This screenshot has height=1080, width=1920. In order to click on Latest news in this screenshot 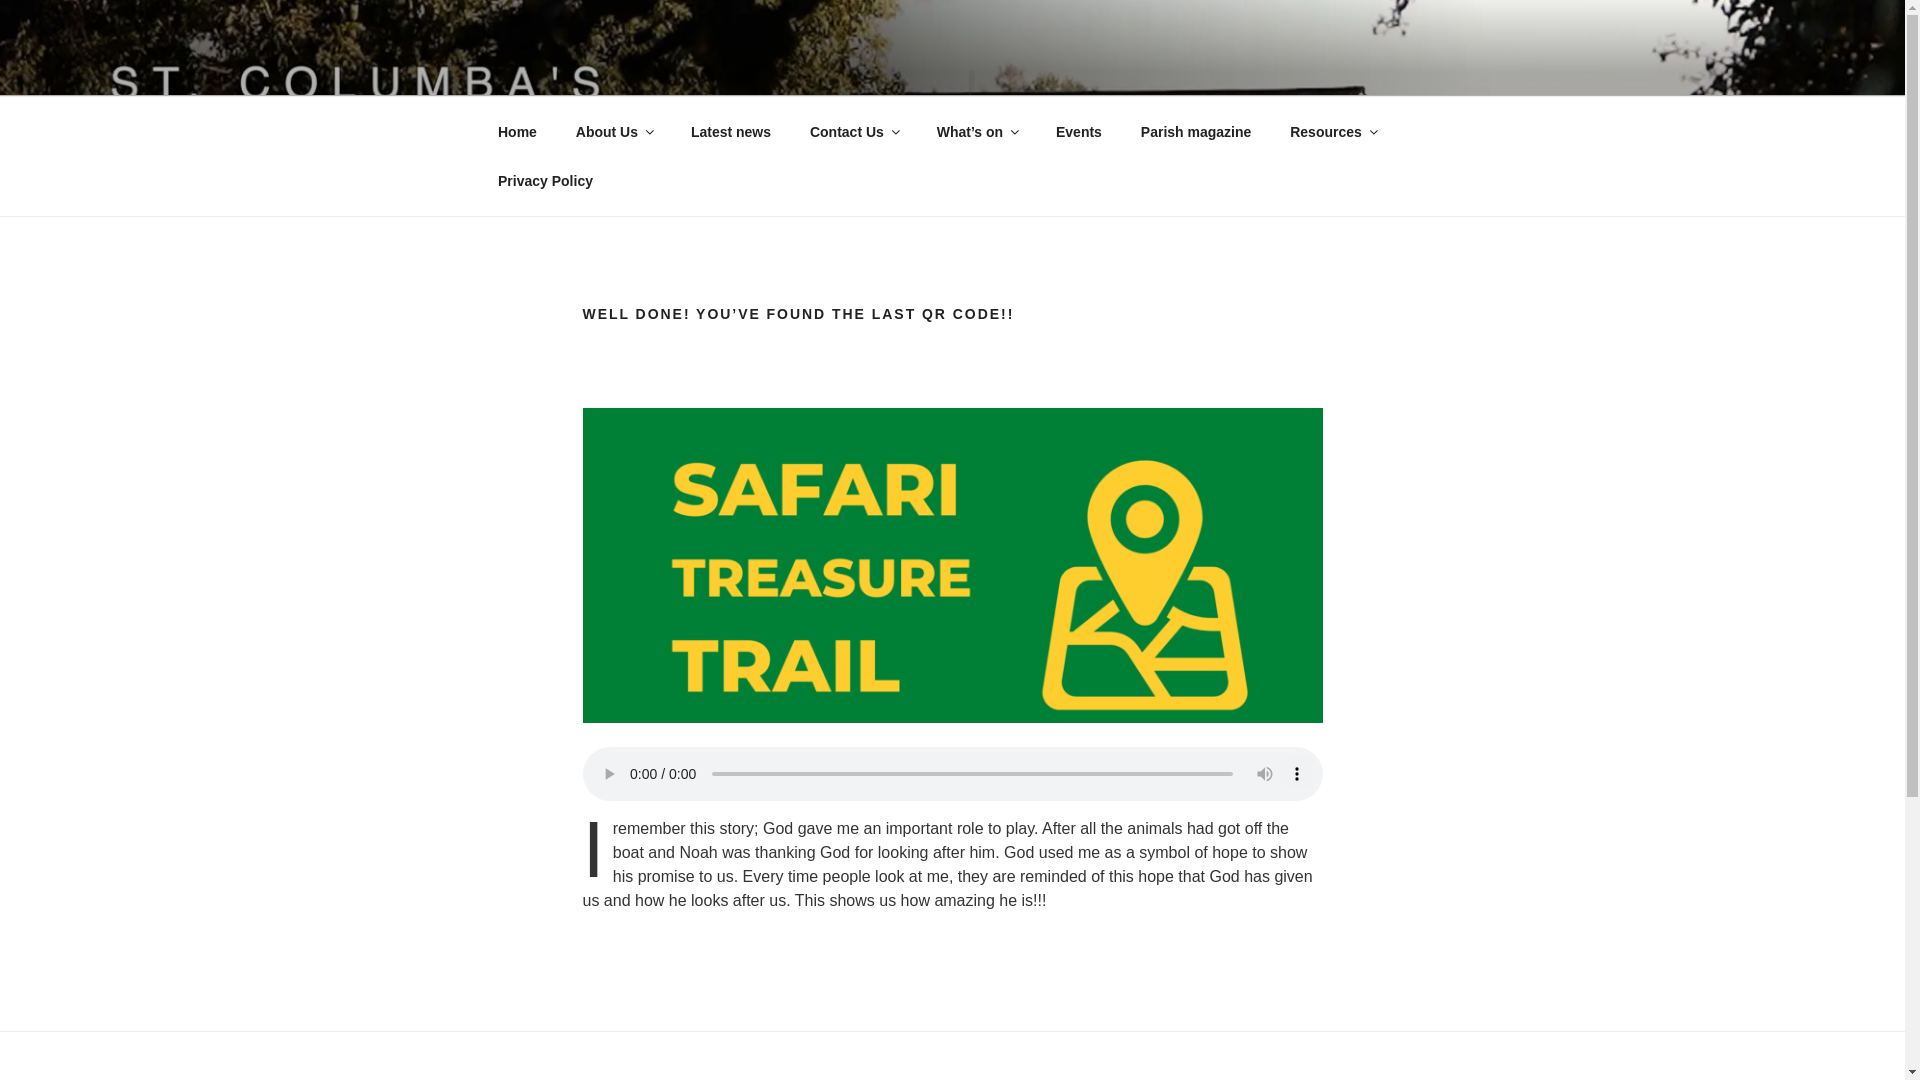, I will do `click(730, 132)`.